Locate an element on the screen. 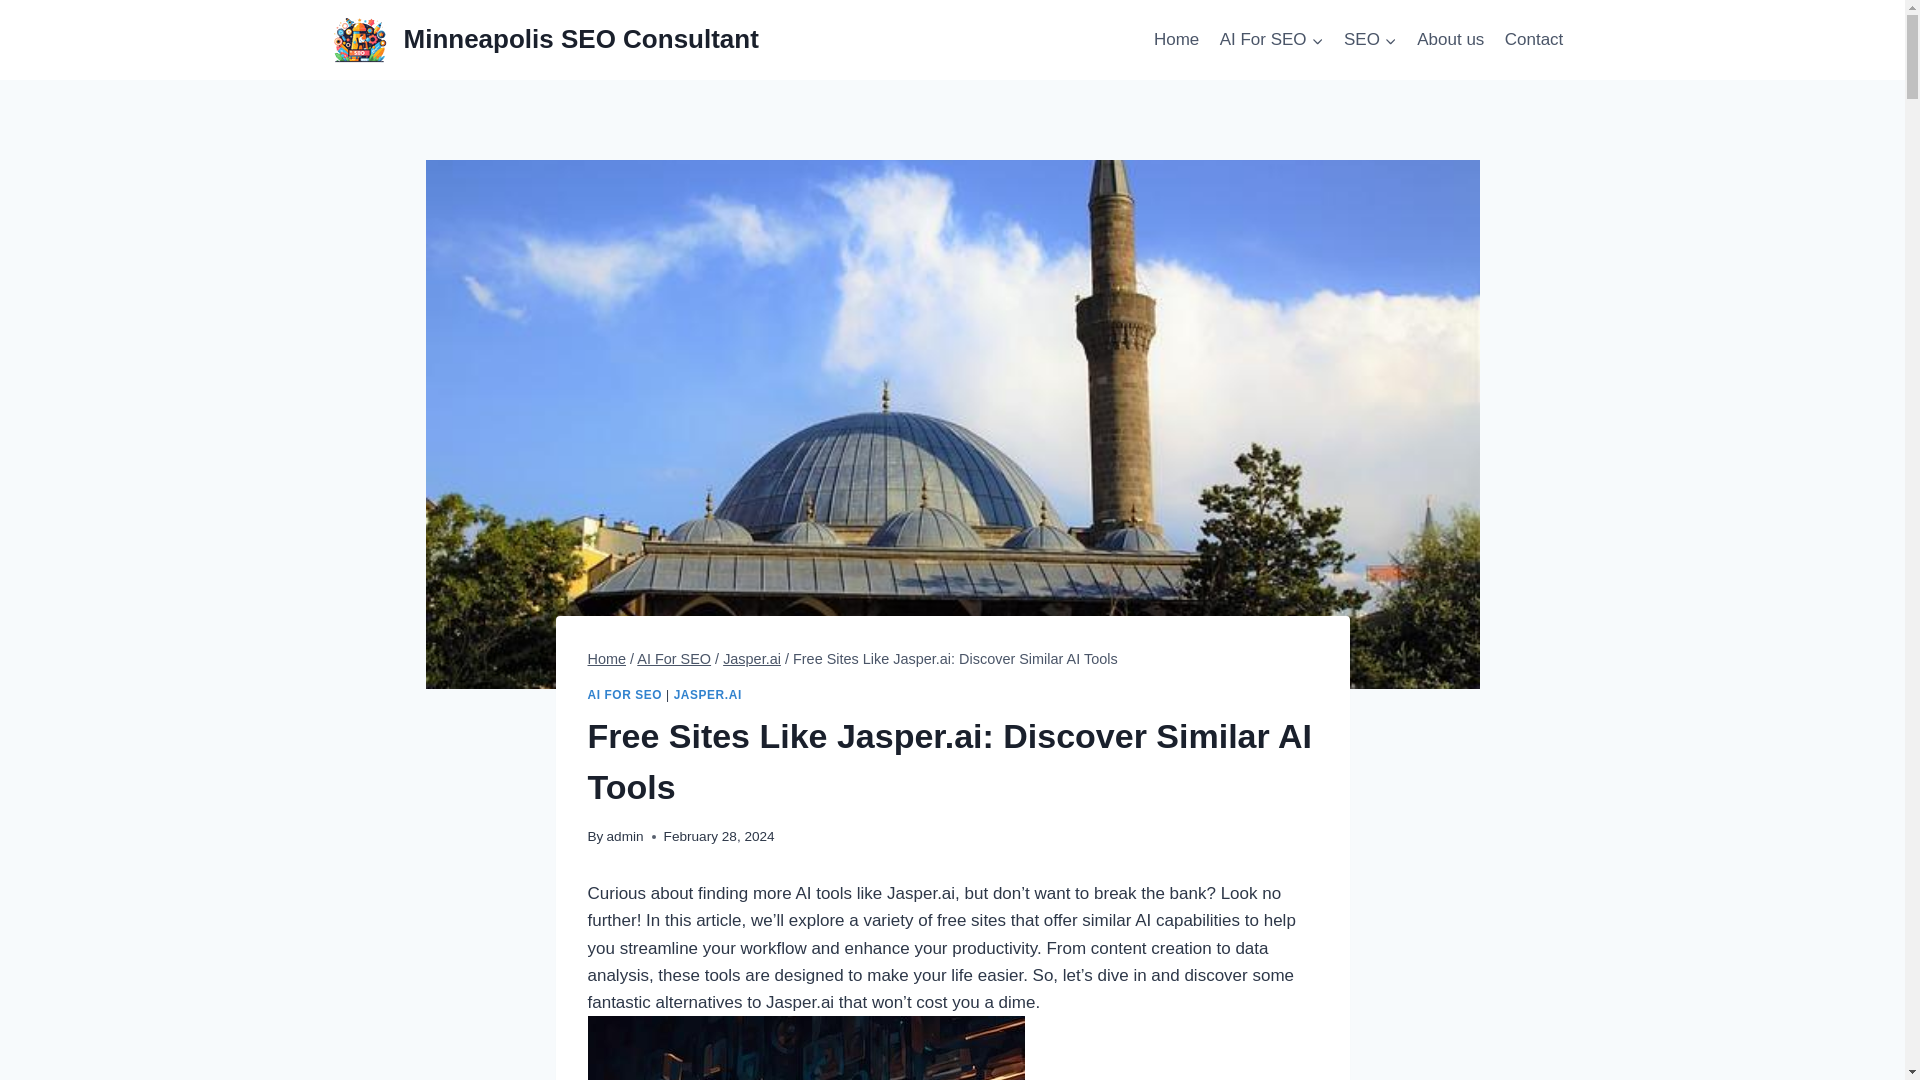 This screenshot has width=1920, height=1080. Contact is located at coordinates (1534, 40).